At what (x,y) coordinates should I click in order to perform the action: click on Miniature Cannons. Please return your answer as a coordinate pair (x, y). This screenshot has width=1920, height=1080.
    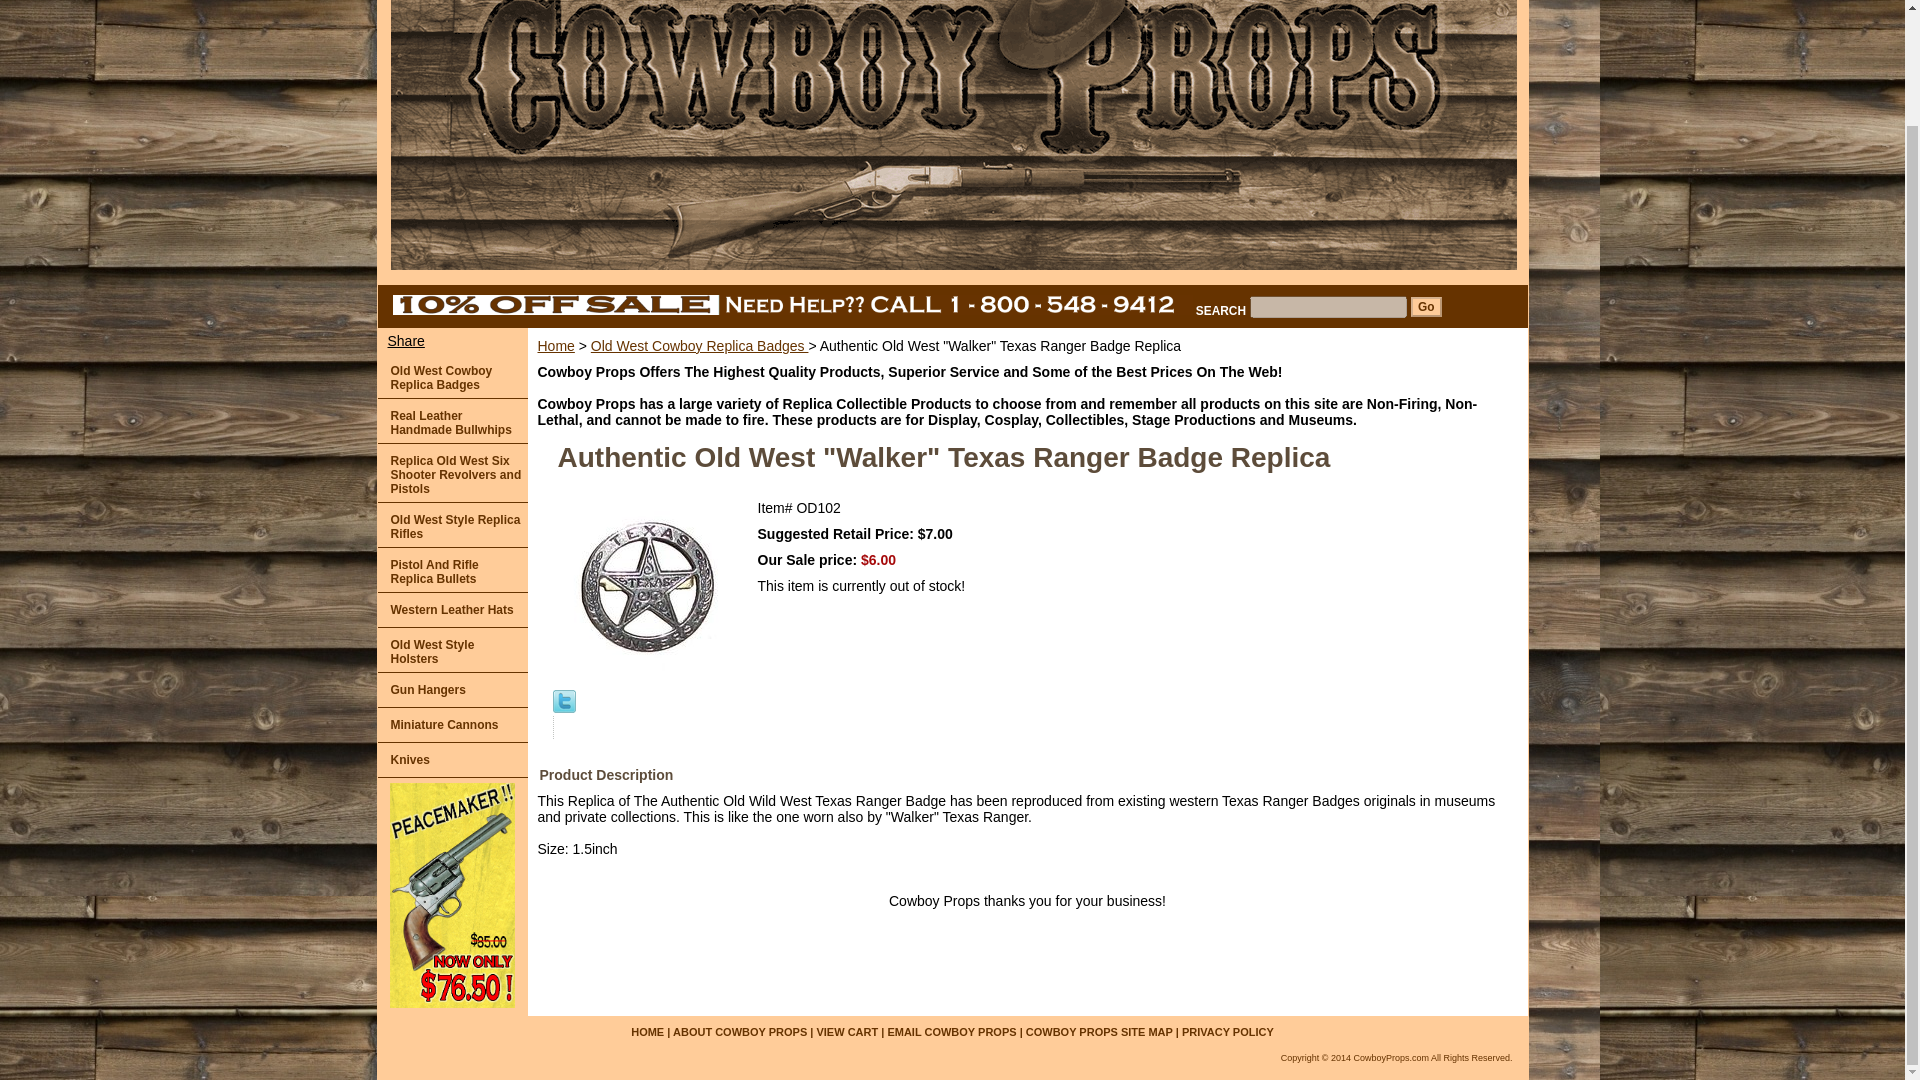
    Looking at the image, I should click on (453, 726).